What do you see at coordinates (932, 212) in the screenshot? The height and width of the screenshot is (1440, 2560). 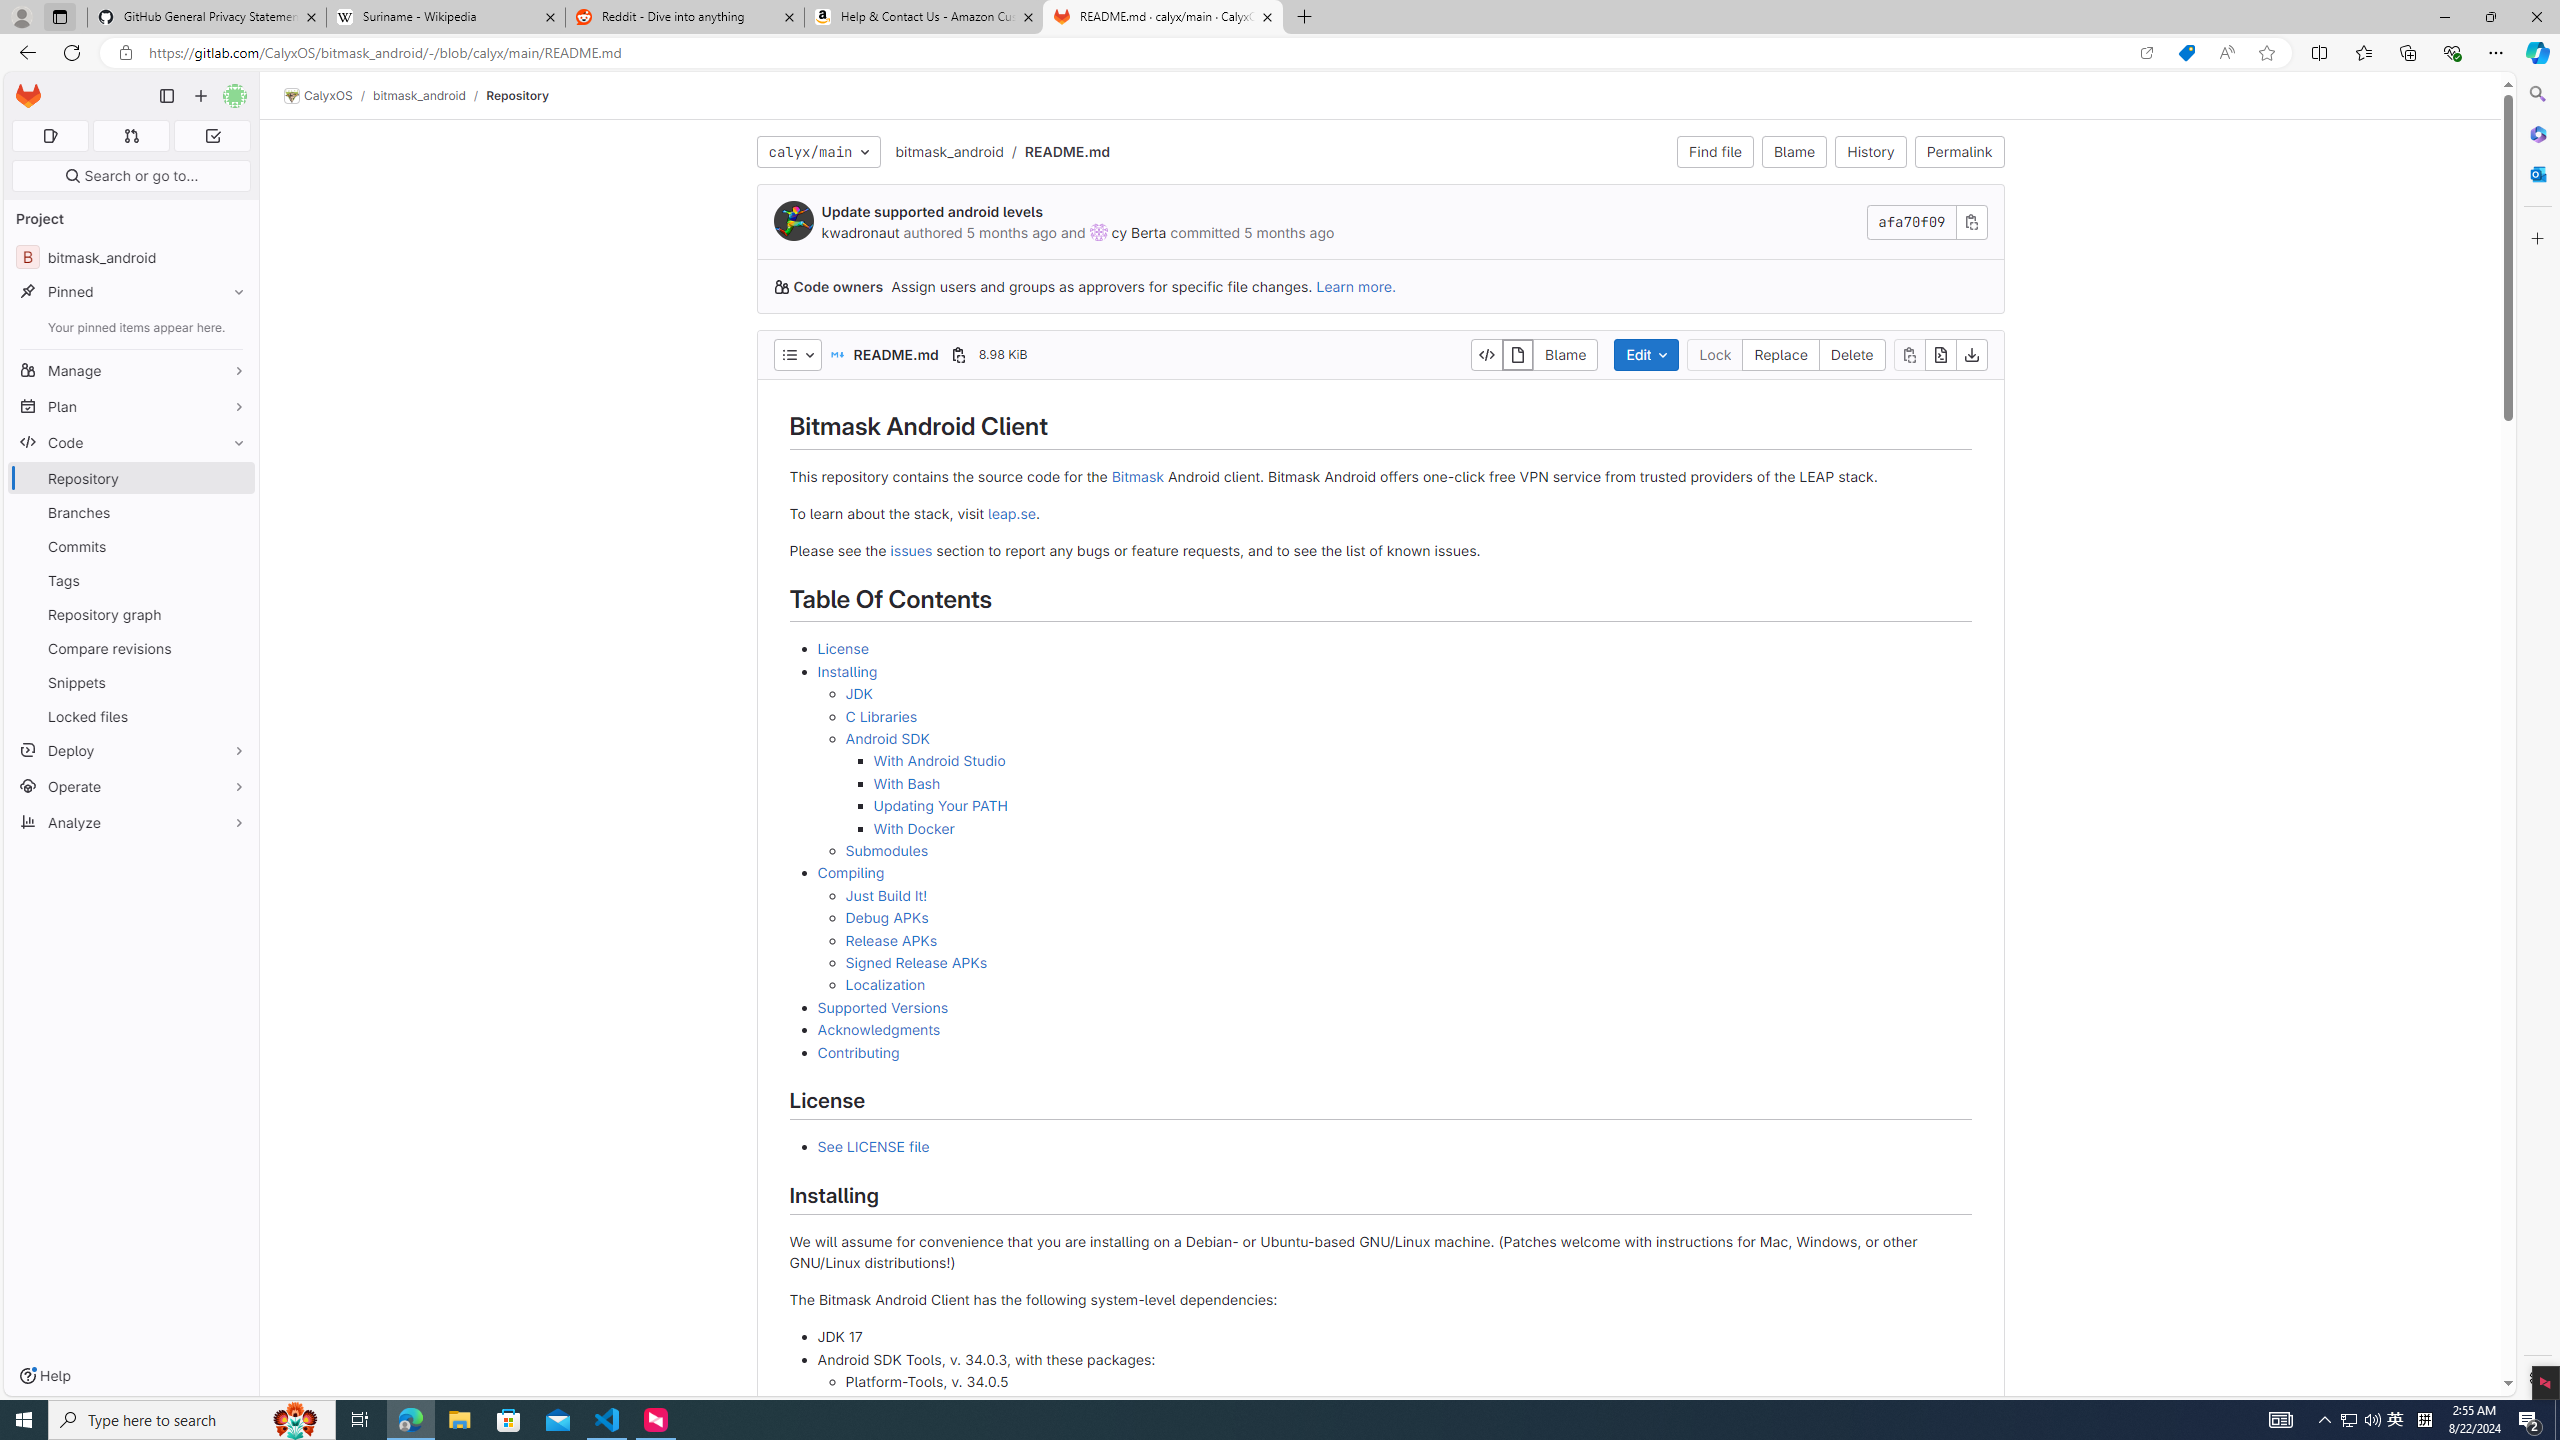 I see `Update supported android levels` at bounding box center [932, 212].